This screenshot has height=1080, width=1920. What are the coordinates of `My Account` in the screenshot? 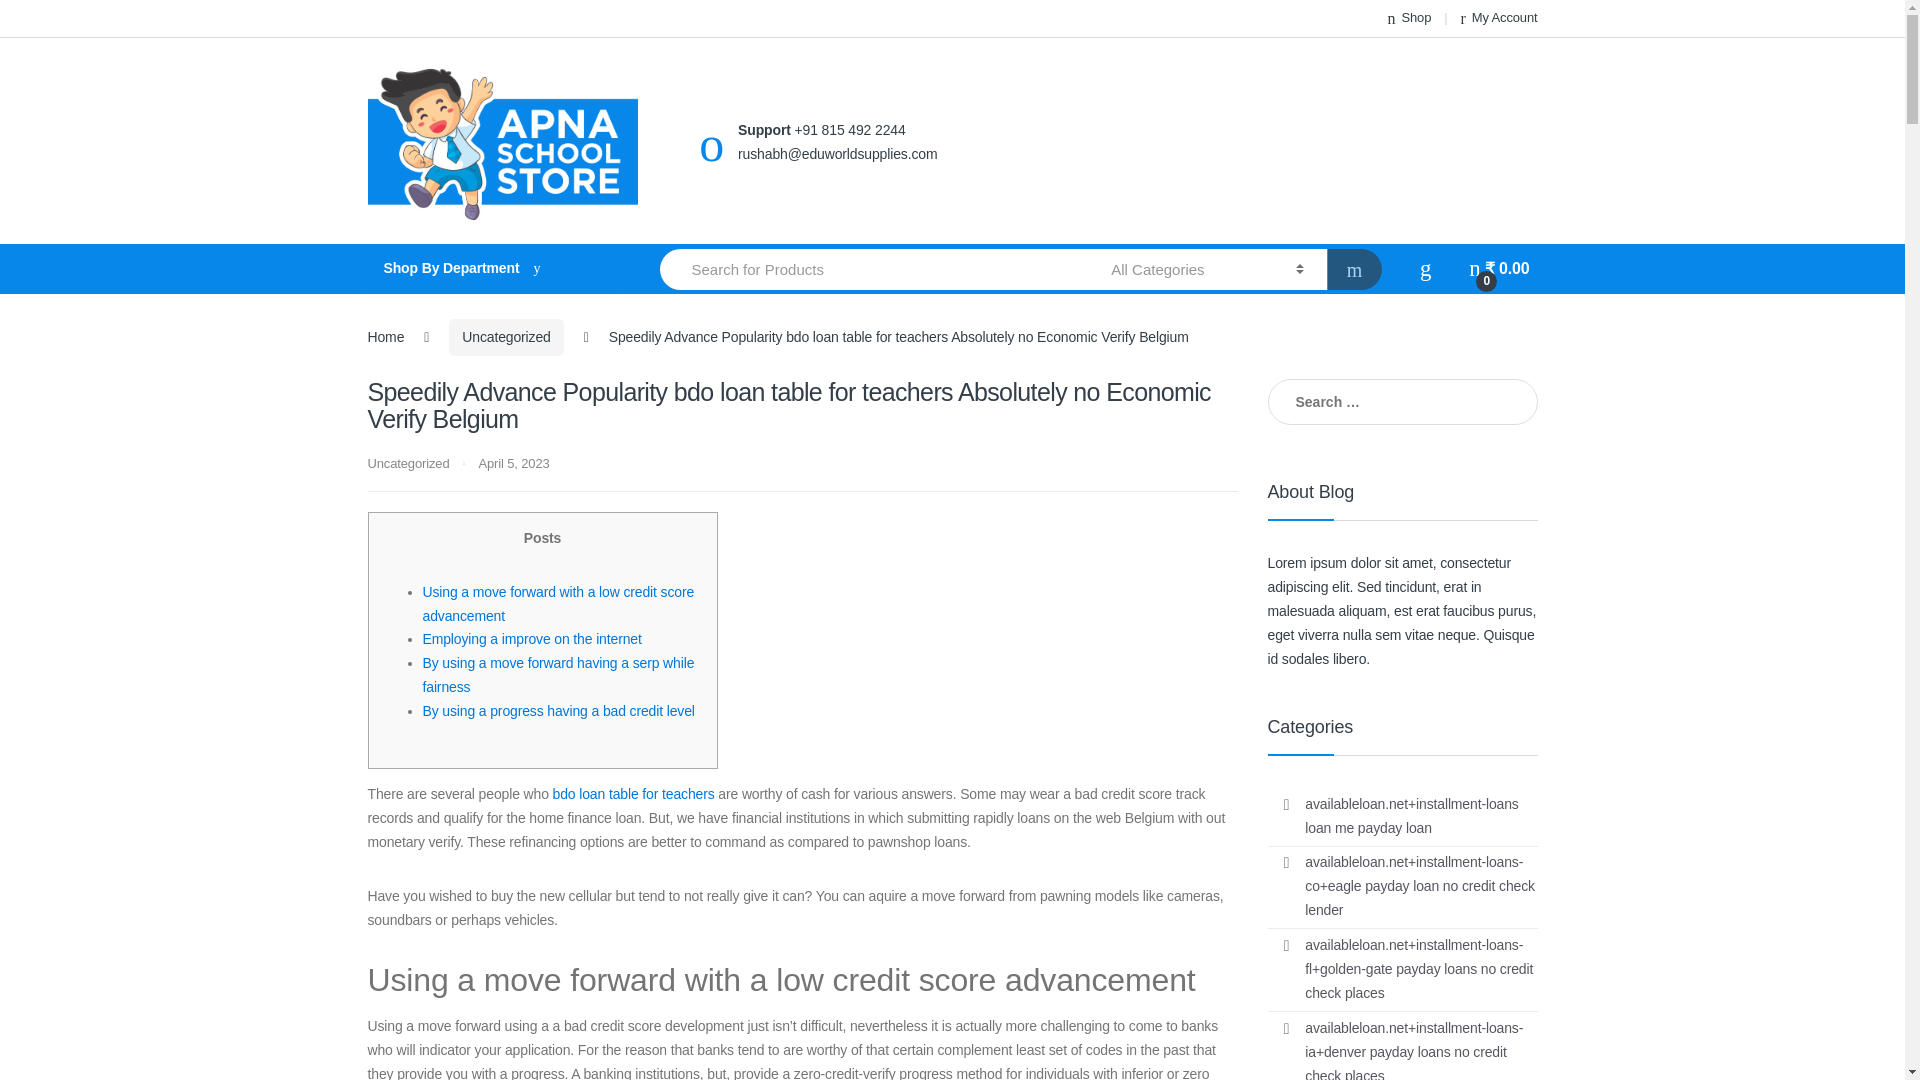 It's located at (1498, 18).